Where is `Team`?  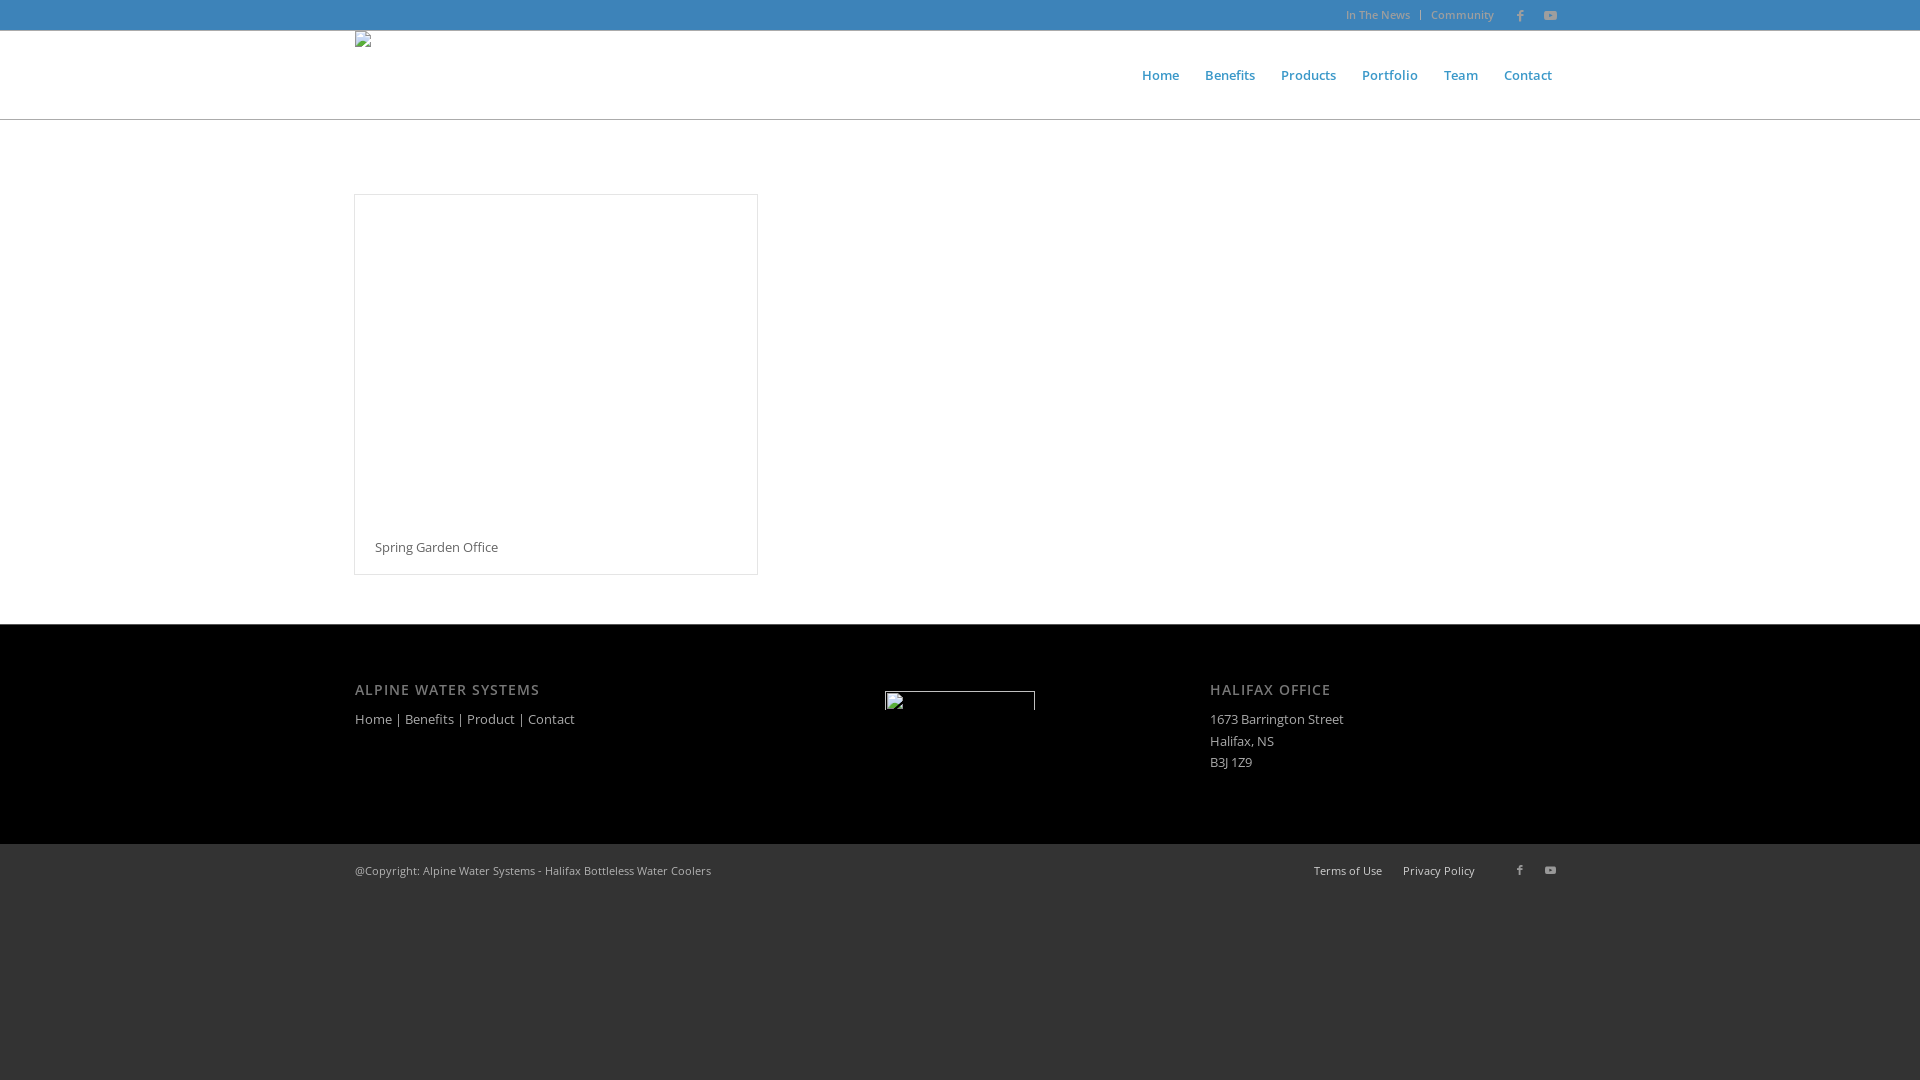 Team is located at coordinates (1461, 75).